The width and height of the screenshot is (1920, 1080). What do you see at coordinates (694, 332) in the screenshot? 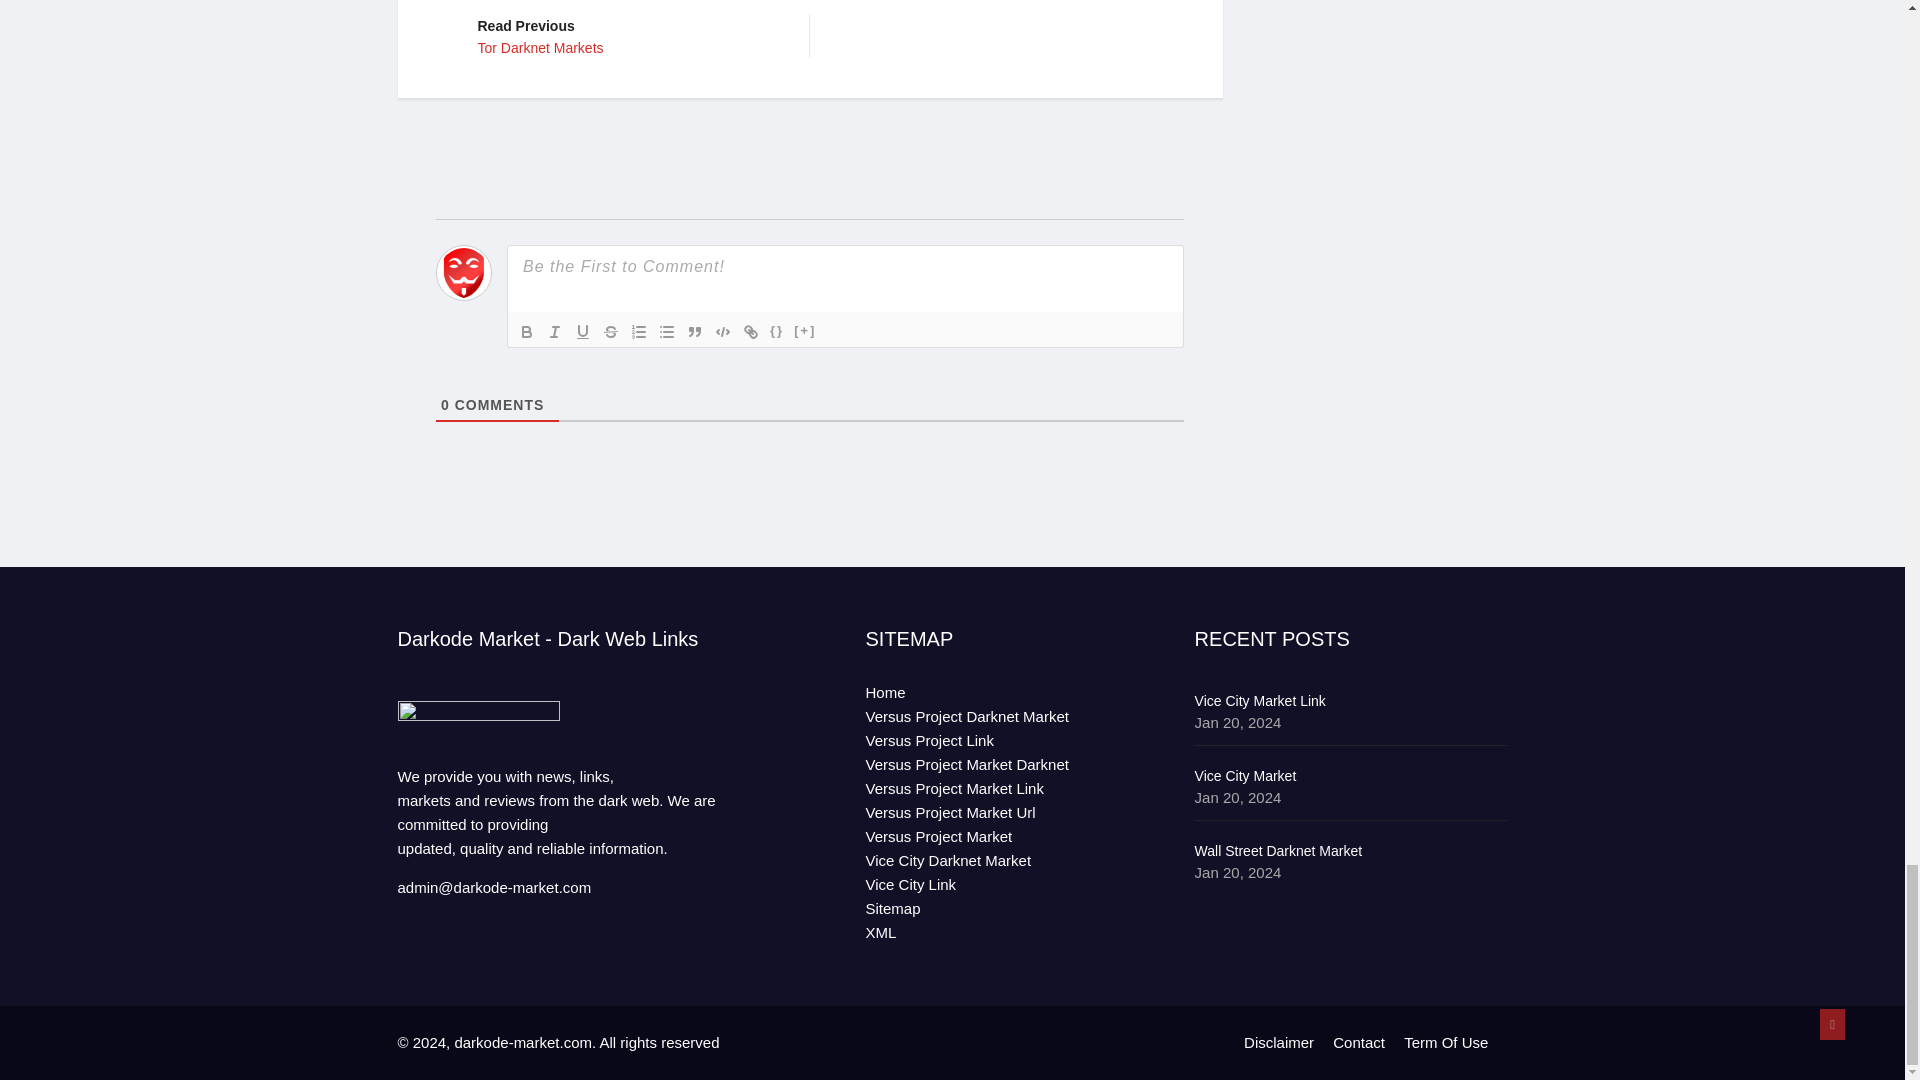
I see `Blockquote` at bounding box center [694, 332].